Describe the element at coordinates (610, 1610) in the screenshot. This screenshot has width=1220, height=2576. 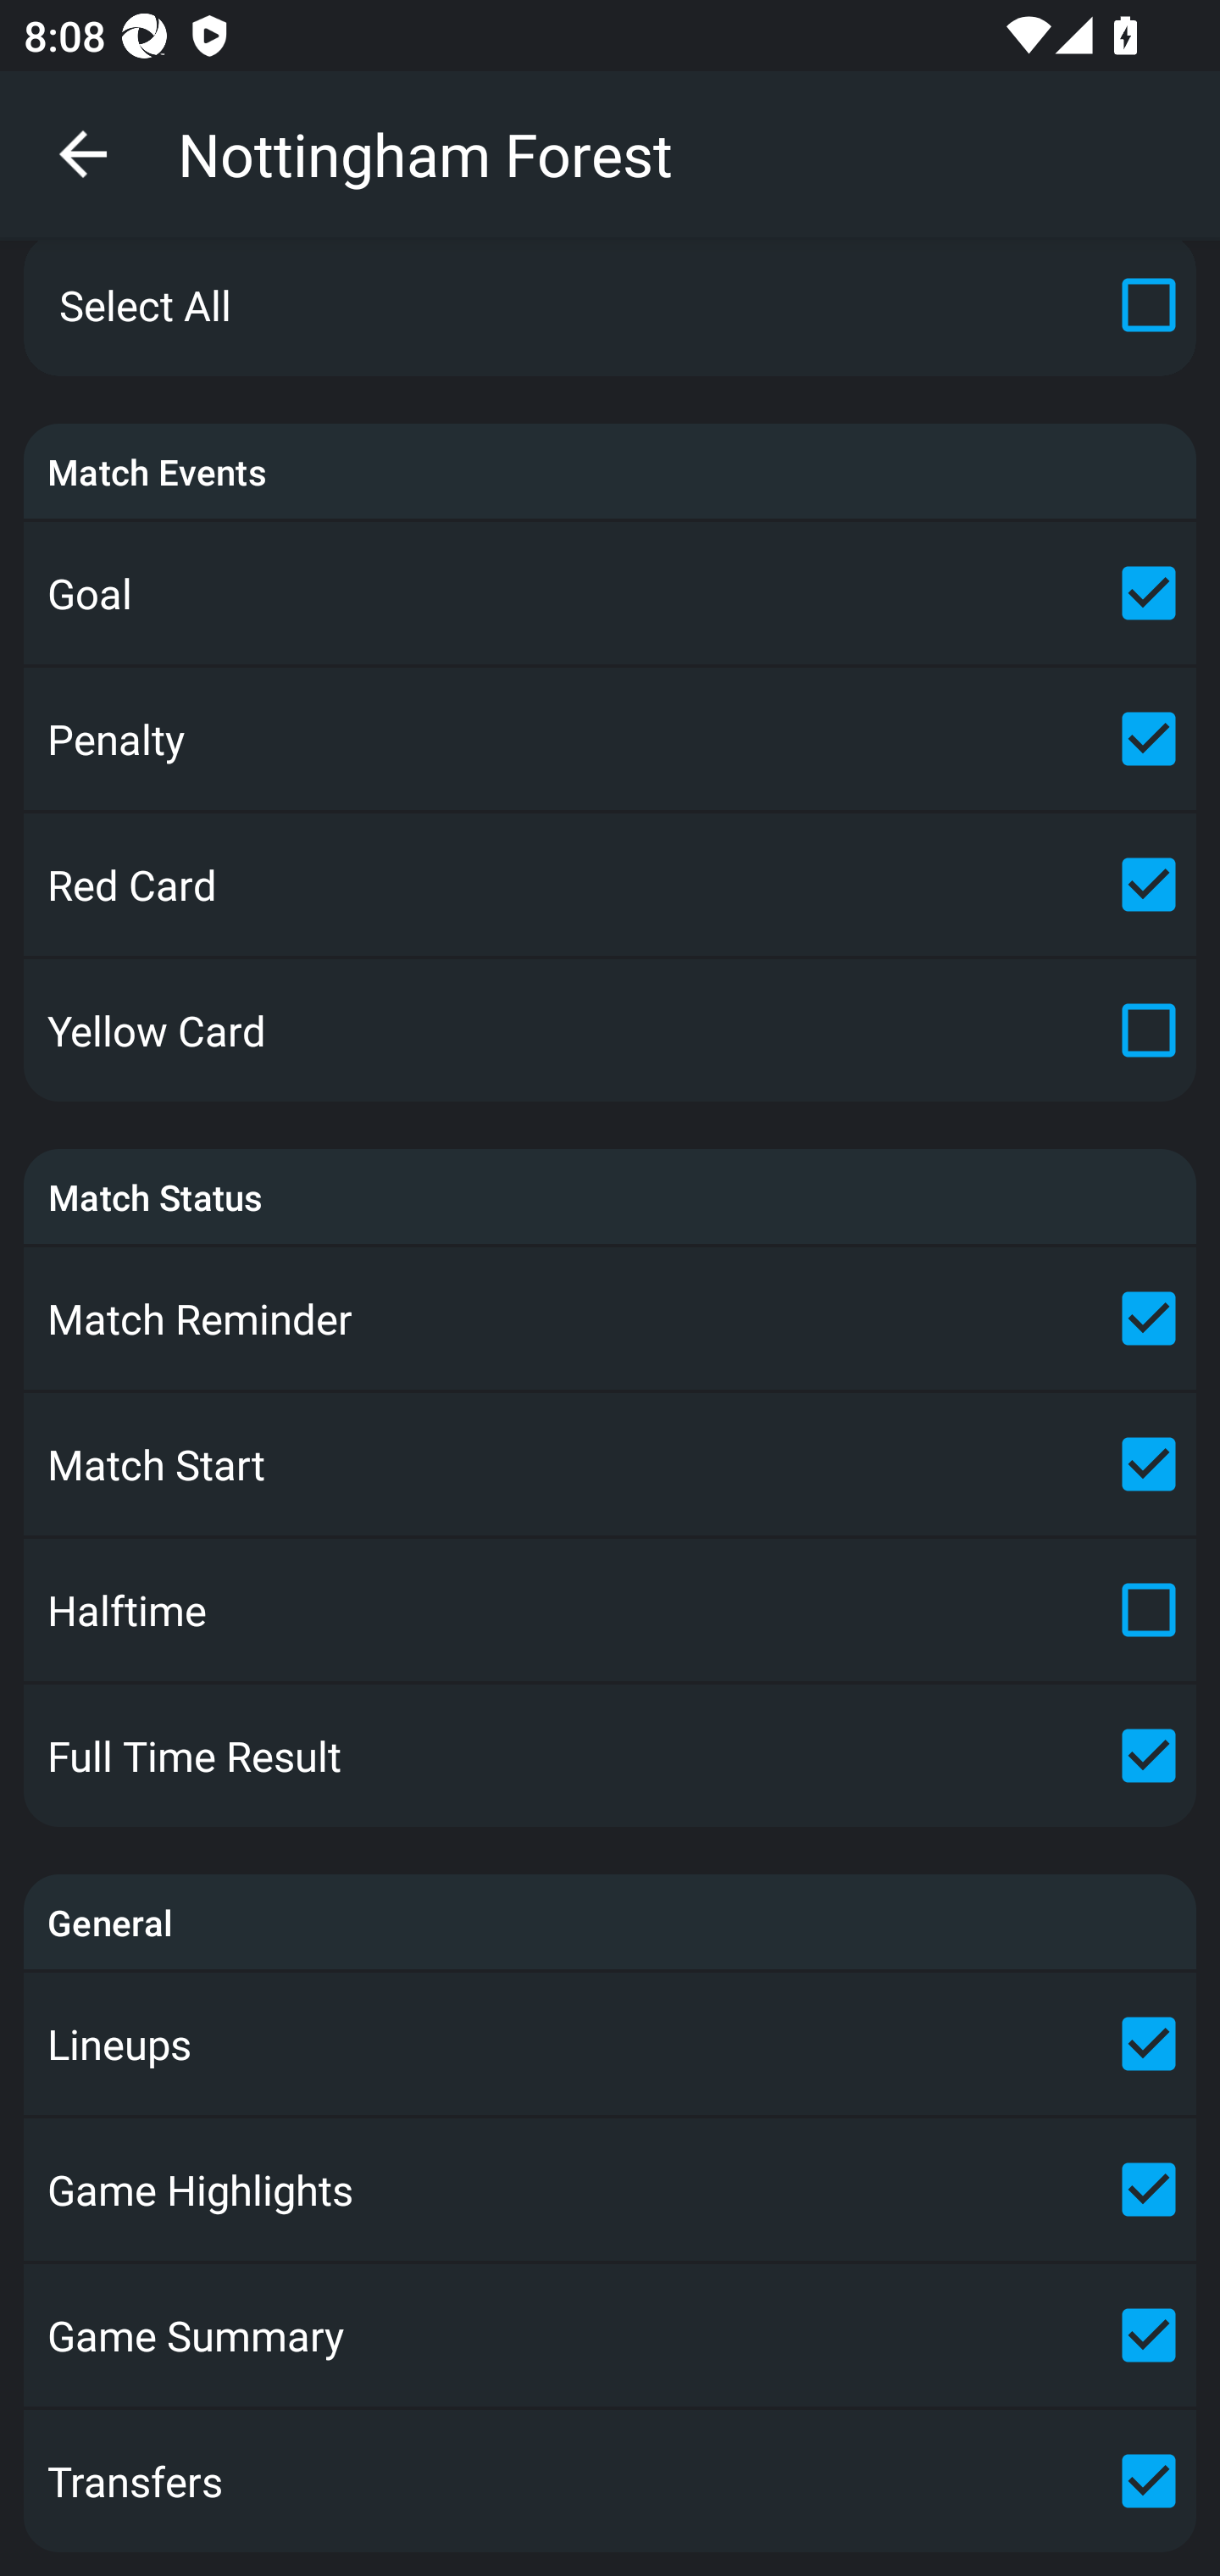
I see `Halftime` at that location.